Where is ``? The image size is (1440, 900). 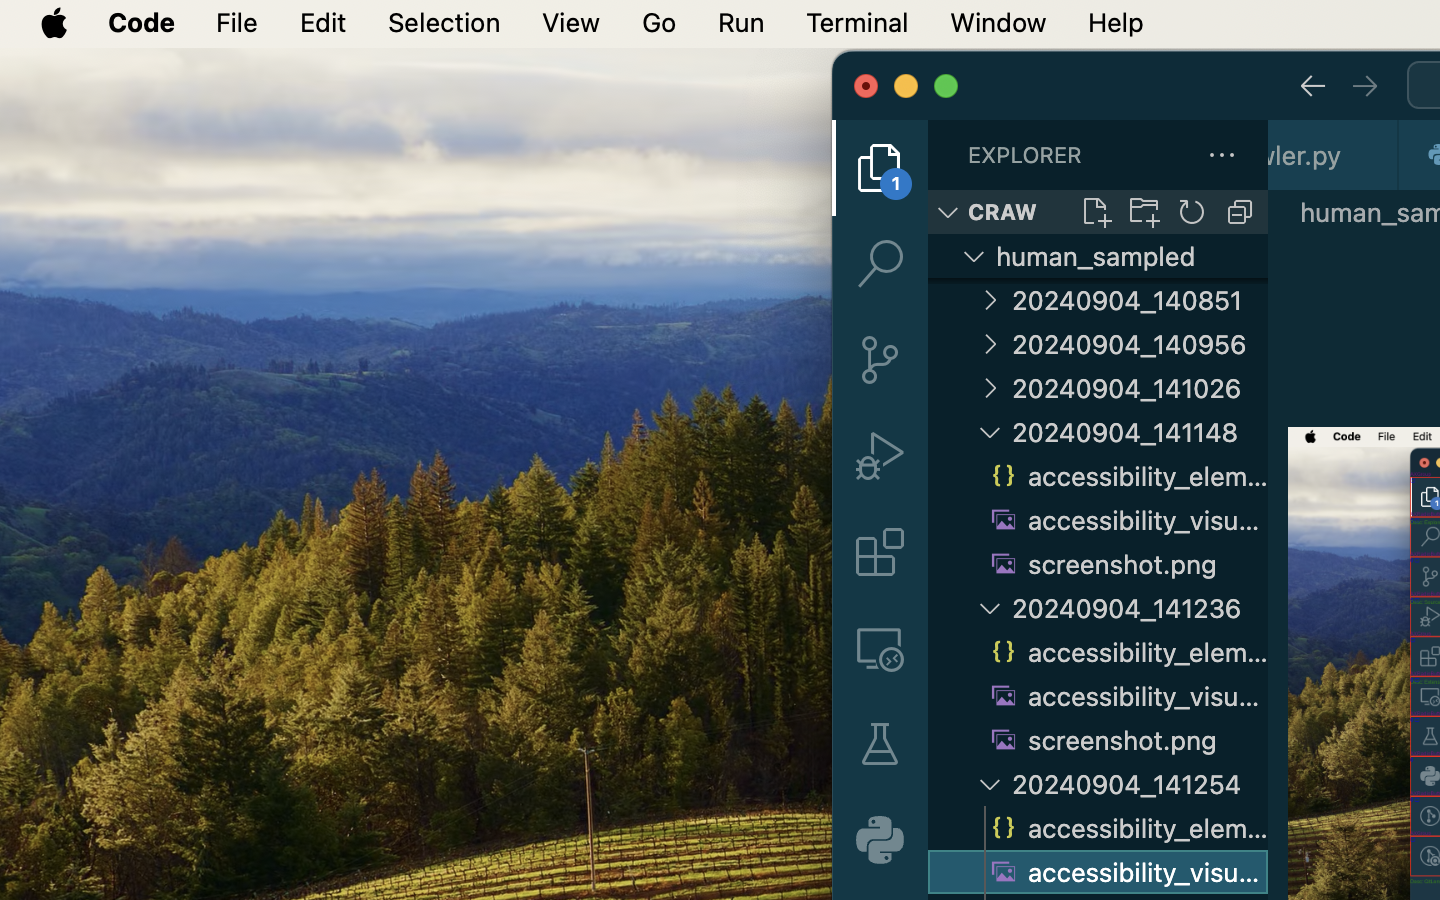
 is located at coordinates (990, 344).